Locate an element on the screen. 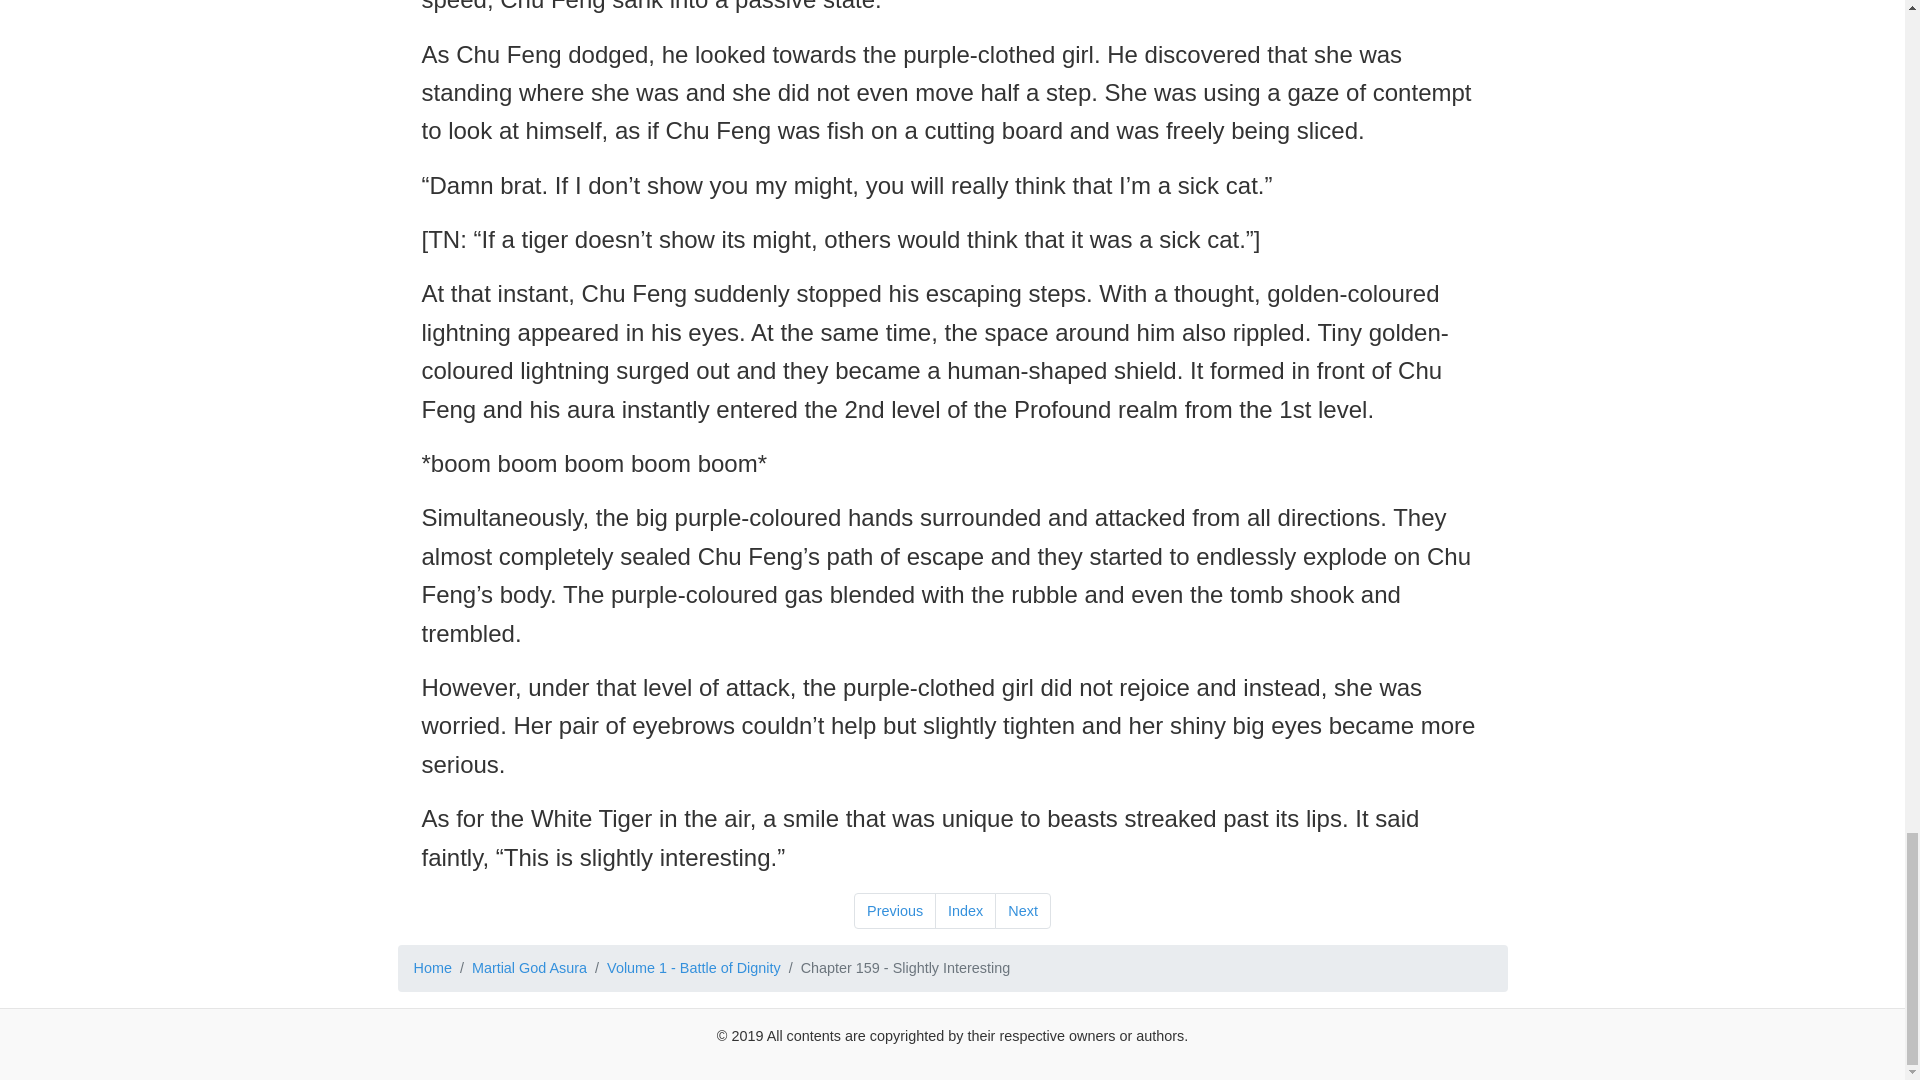  Next is located at coordinates (1022, 910).